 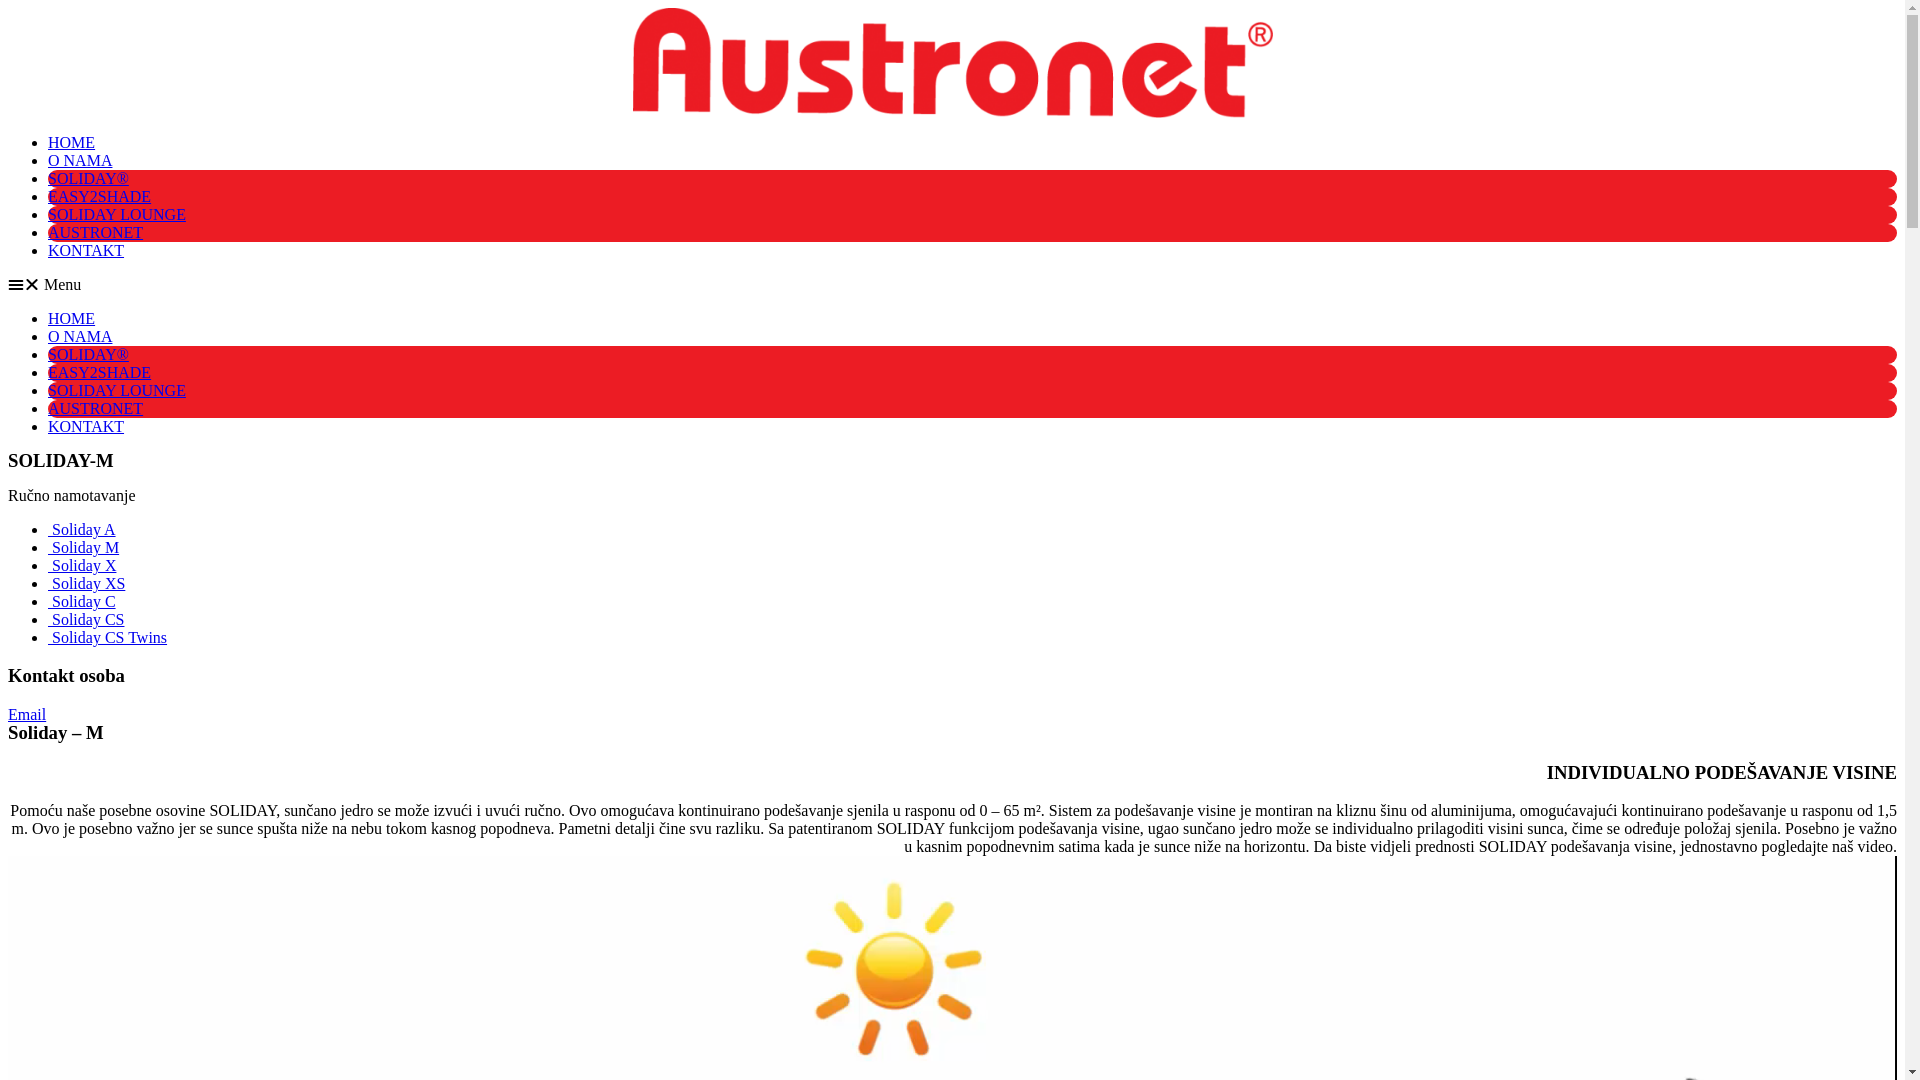 I want to click on Email, so click(x=27, y=714).